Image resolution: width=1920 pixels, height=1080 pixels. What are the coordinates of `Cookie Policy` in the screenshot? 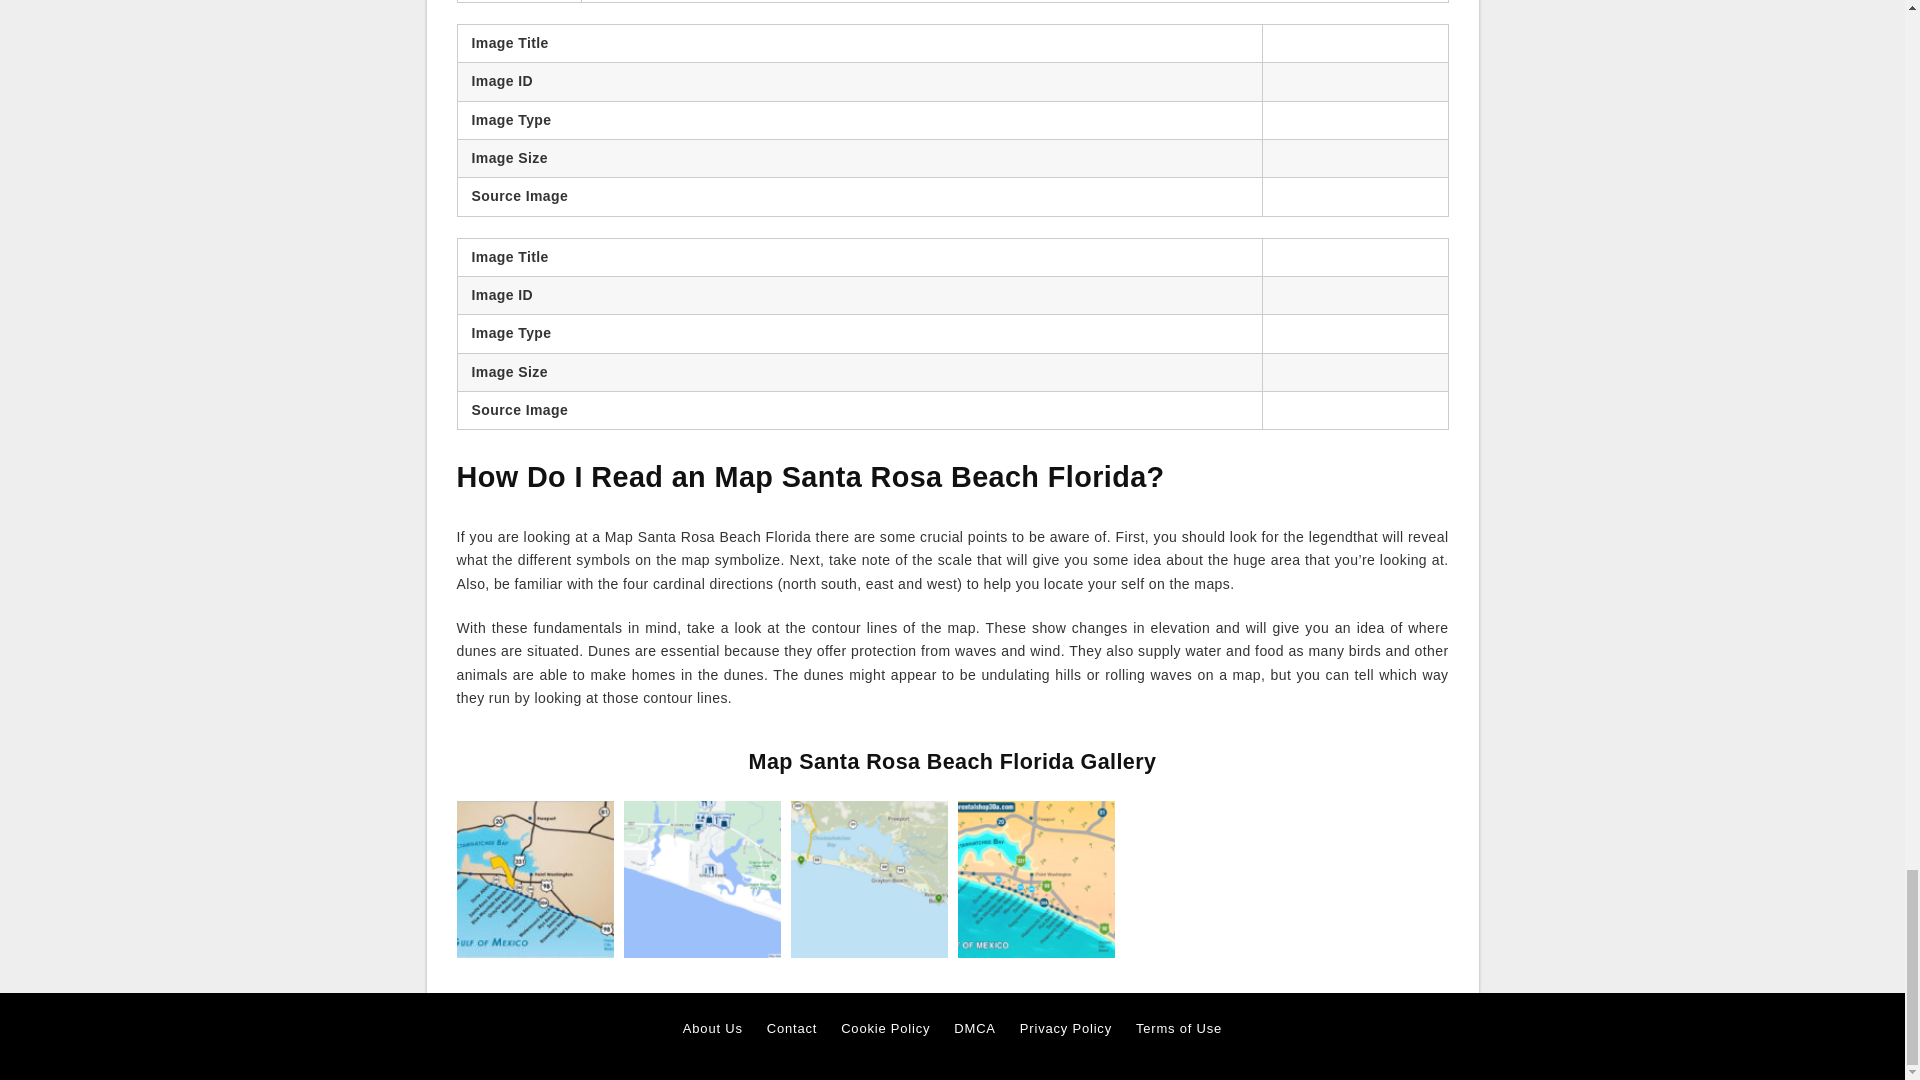 It's located at (884, 1029).